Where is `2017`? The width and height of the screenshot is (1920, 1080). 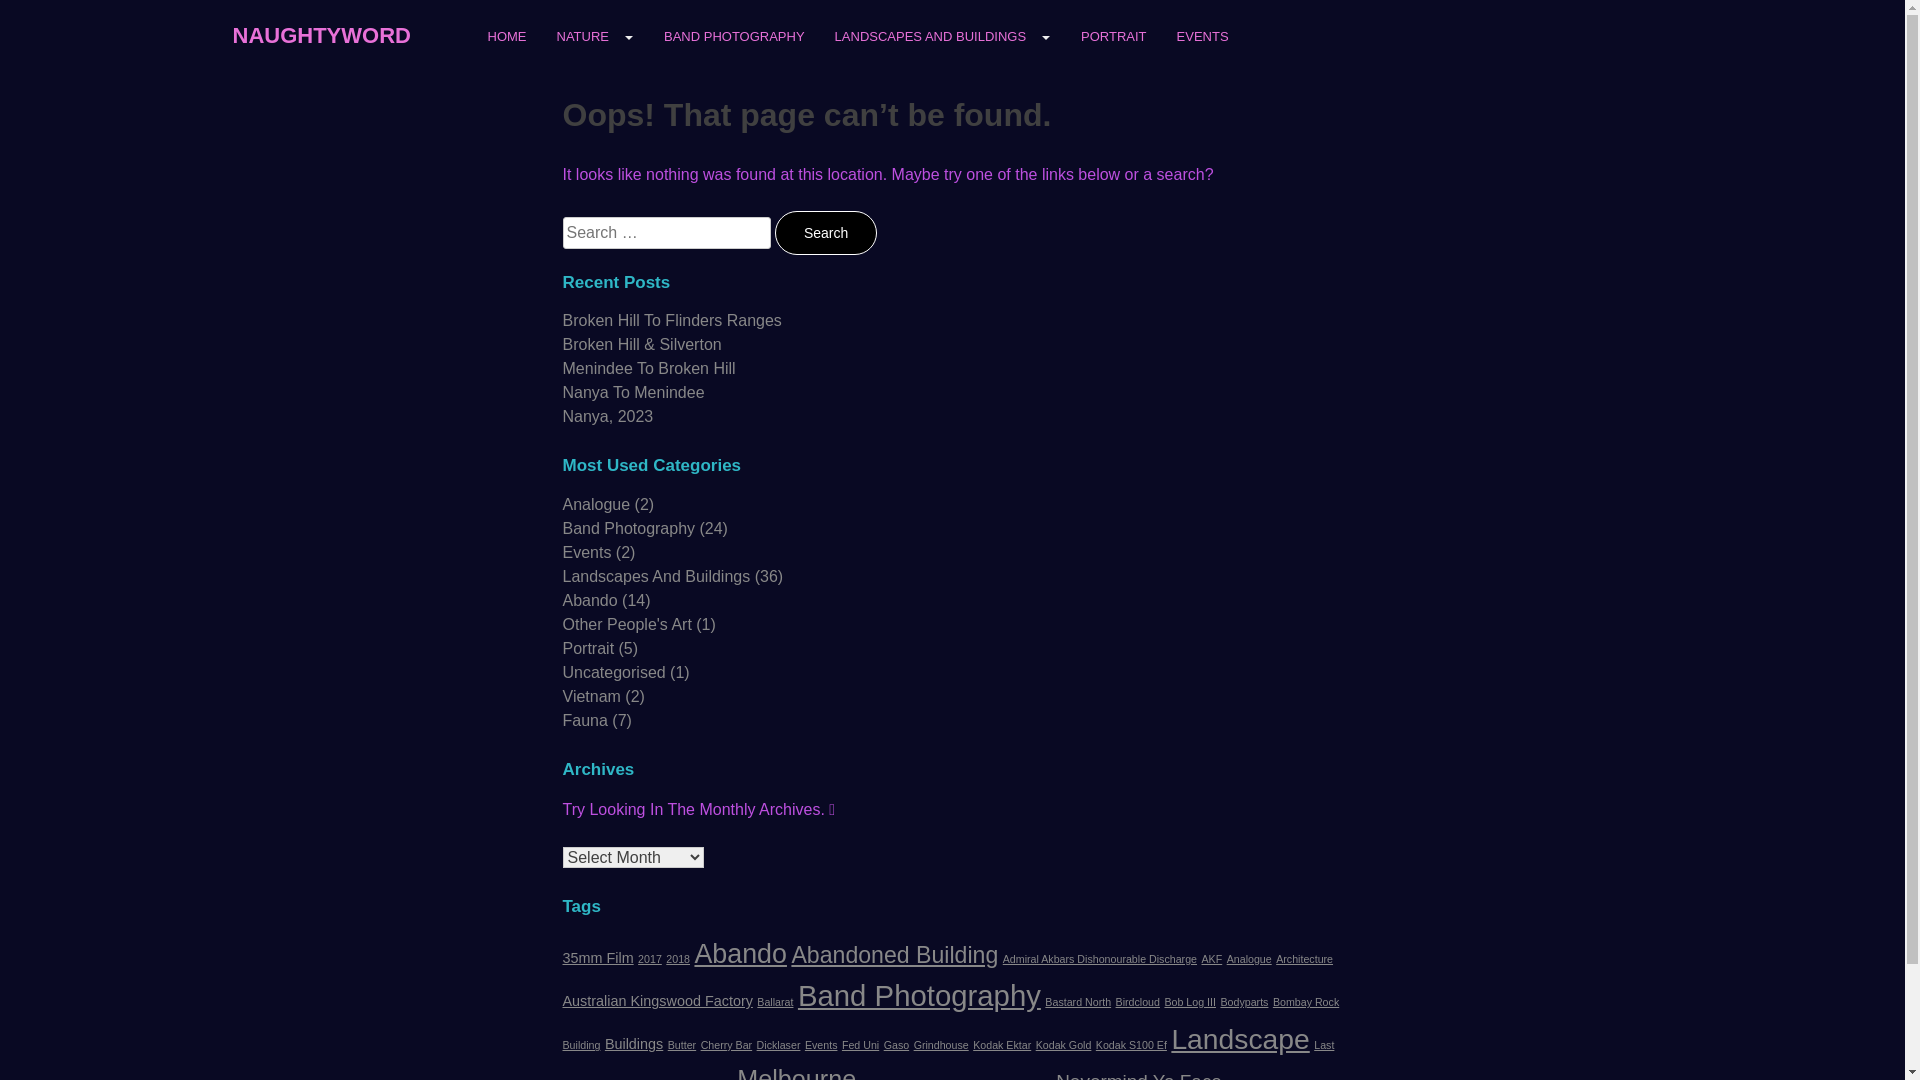
2017 is located at coordinates (650, 959).